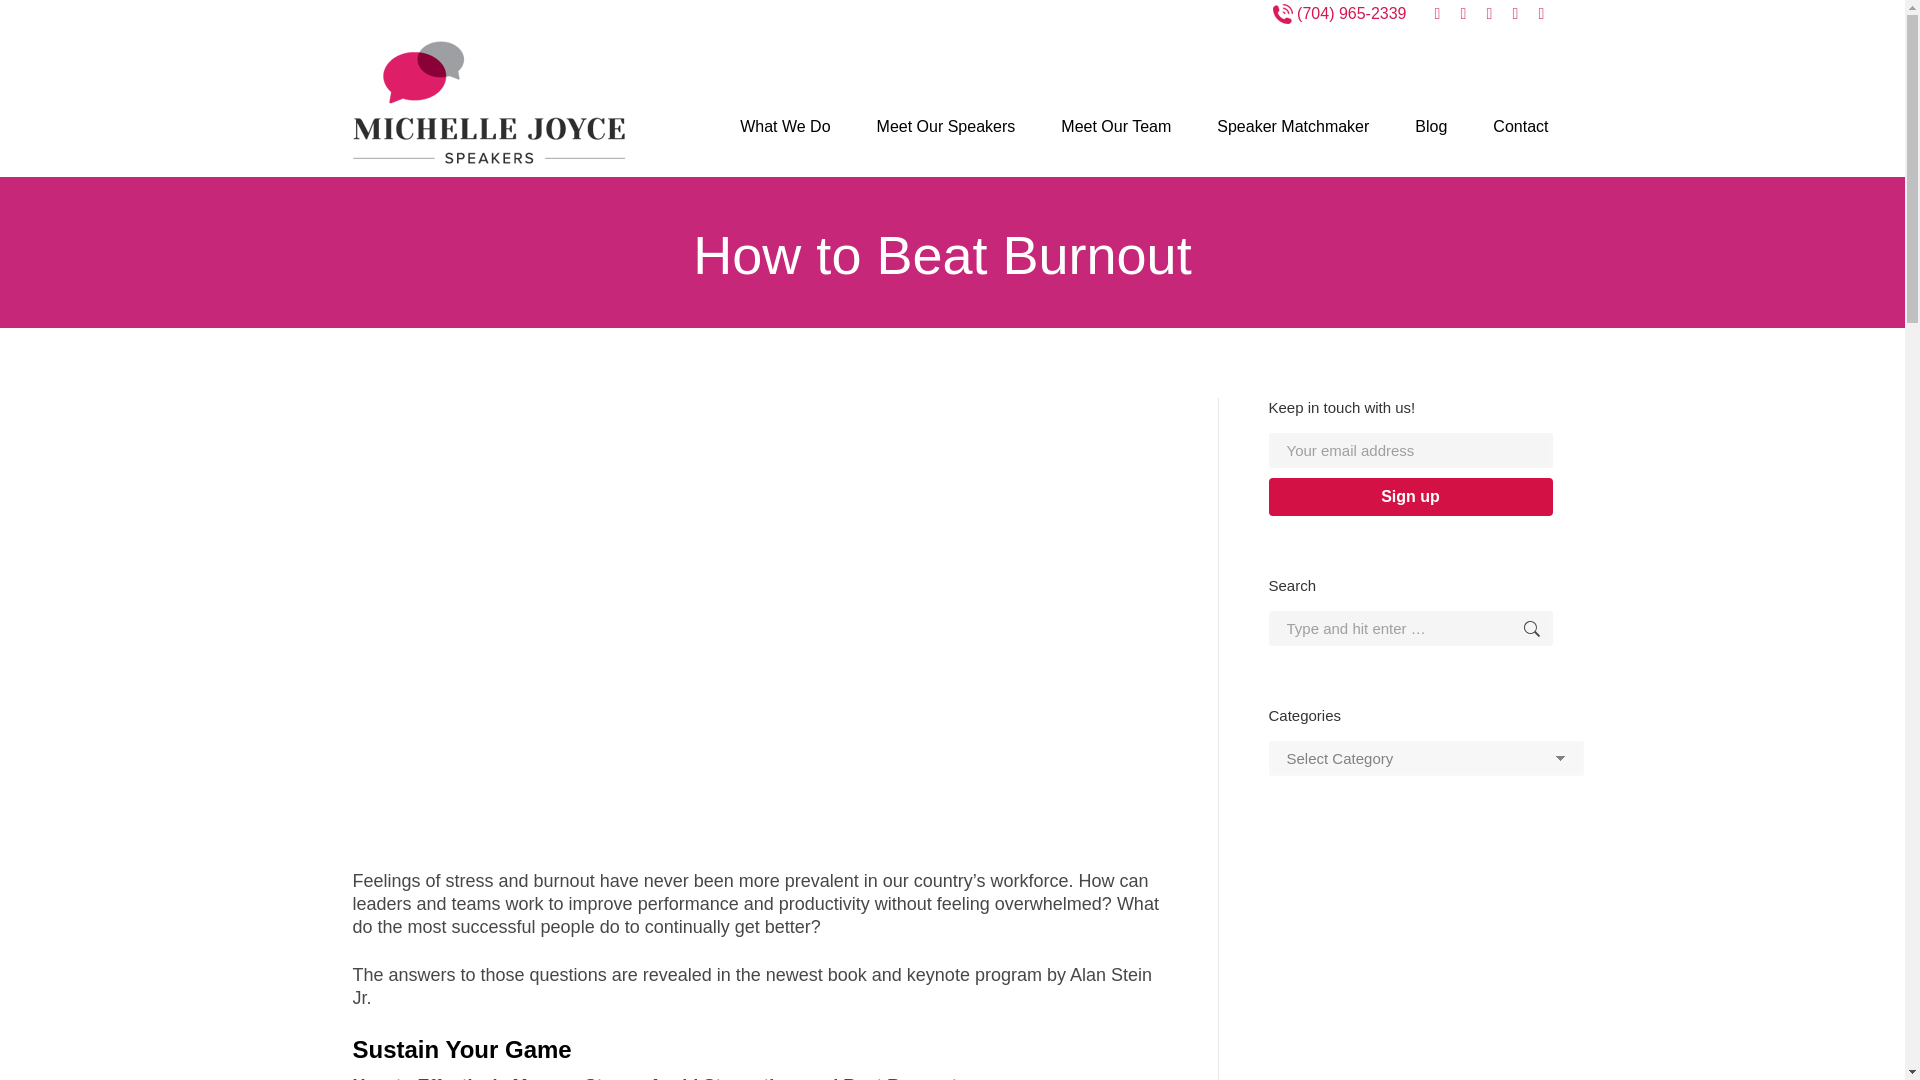 The width and height of the screenshot is (1920, 1080). Describe the element at coordinates (784, 126) in the screenshot. I see `What We Do` at that location.